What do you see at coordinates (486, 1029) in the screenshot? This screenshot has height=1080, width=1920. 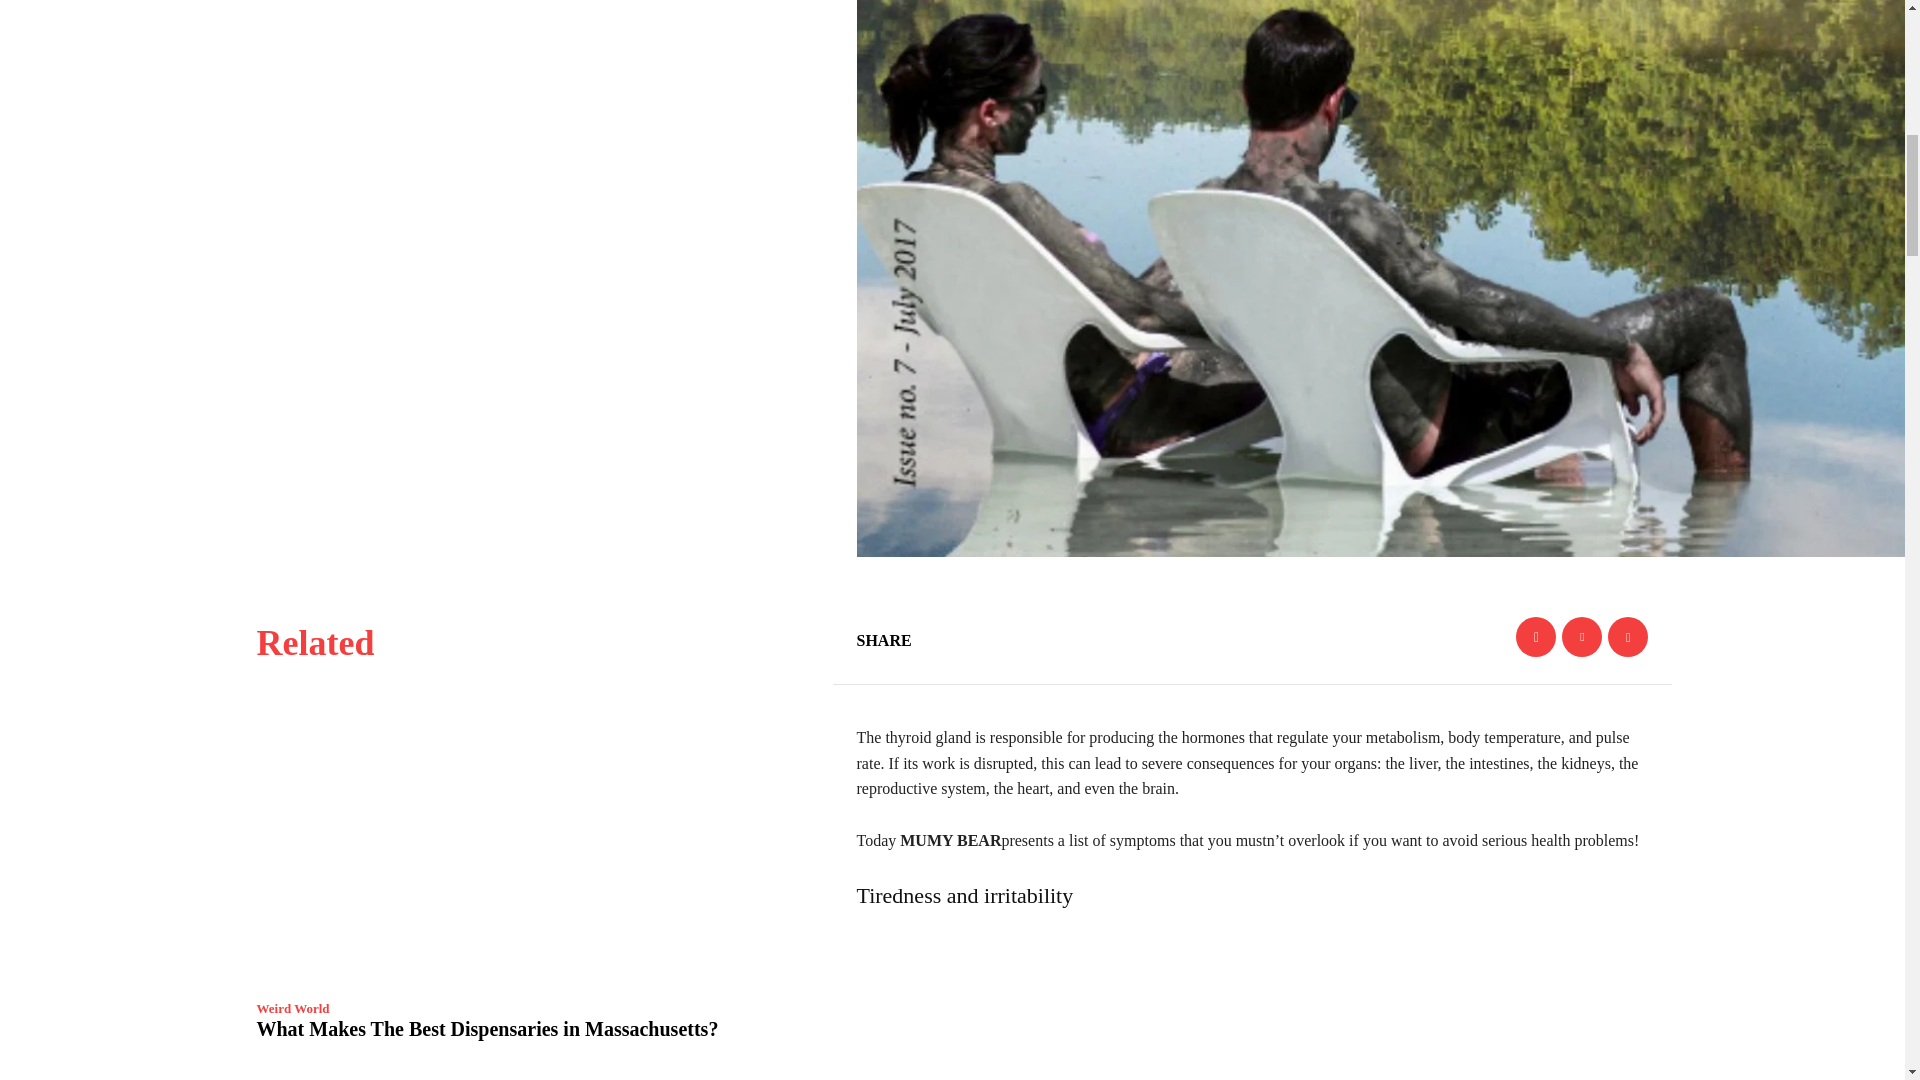 I see `What Makes The Best Dispensaries in Massachusetts?` at bounding box center [486, 1029].